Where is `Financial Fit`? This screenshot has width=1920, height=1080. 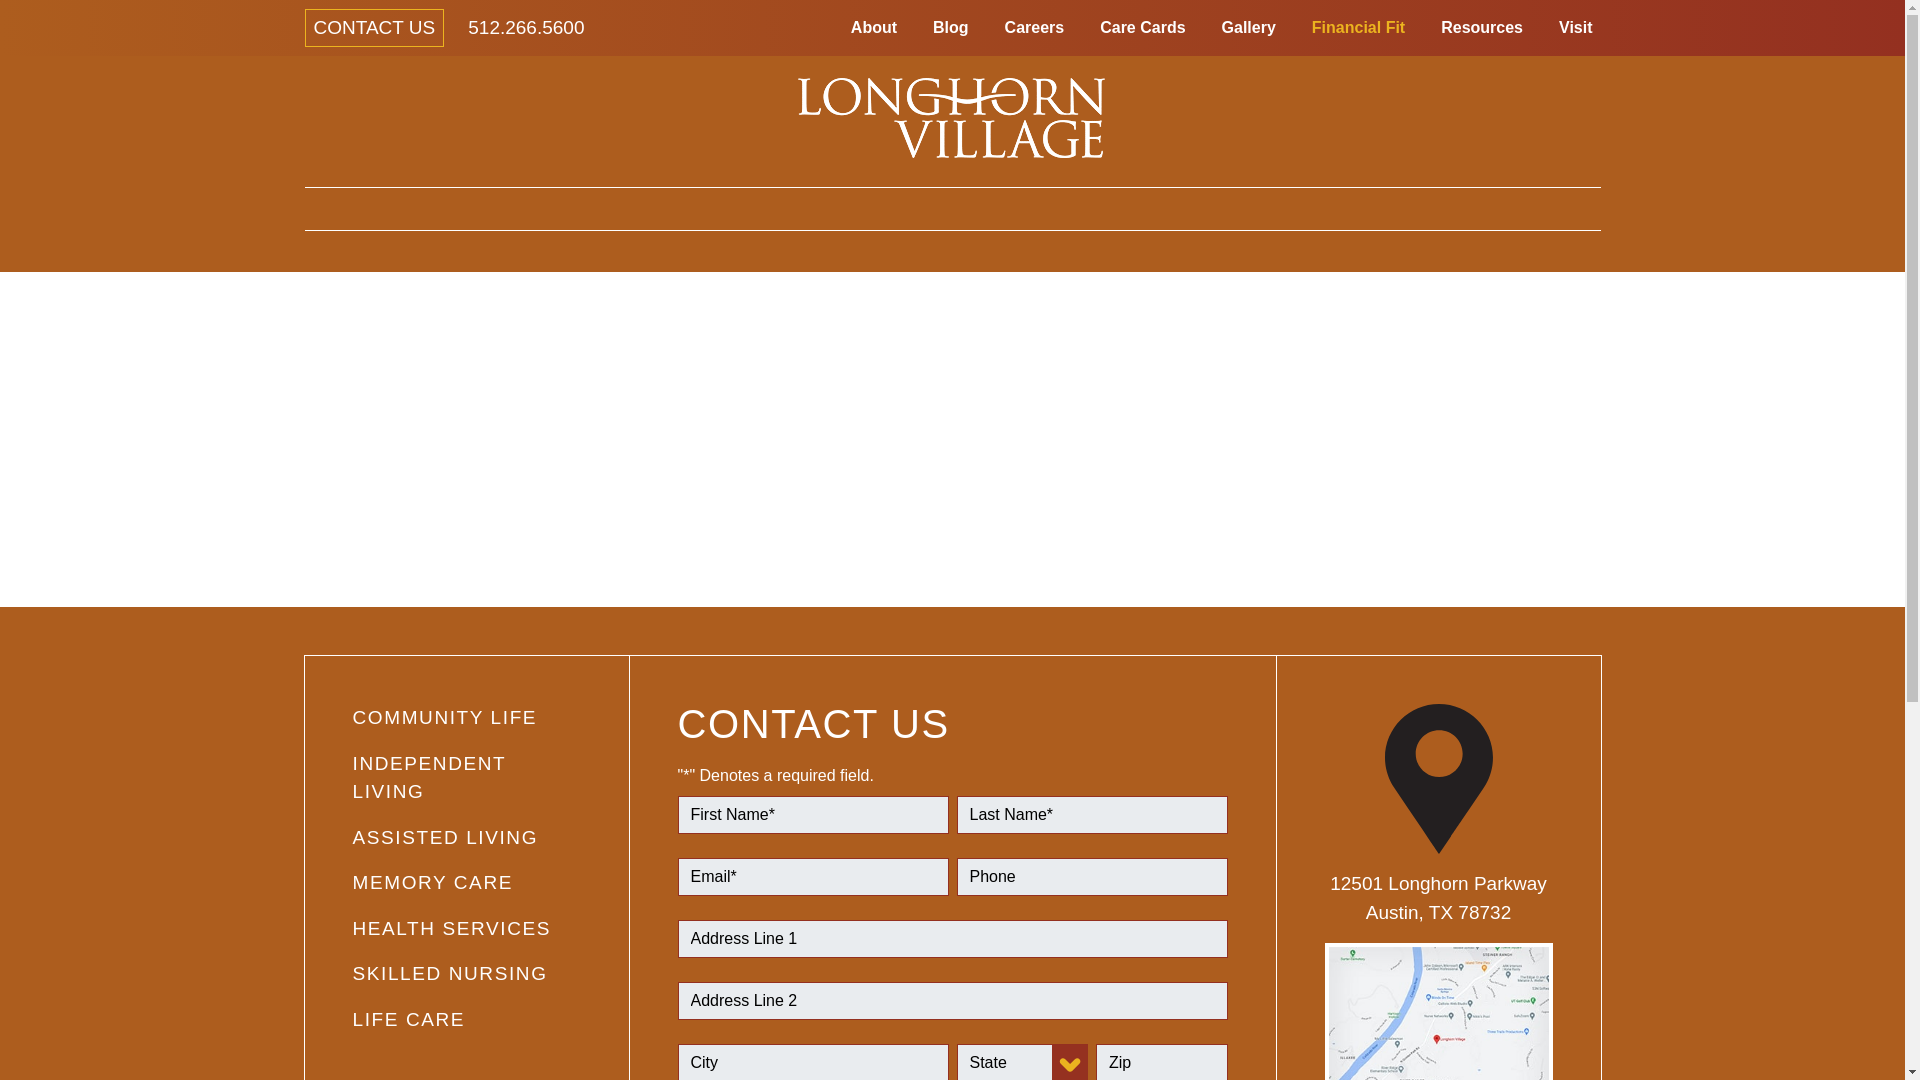
Financial Fit is located at coordinates (1358, 27).